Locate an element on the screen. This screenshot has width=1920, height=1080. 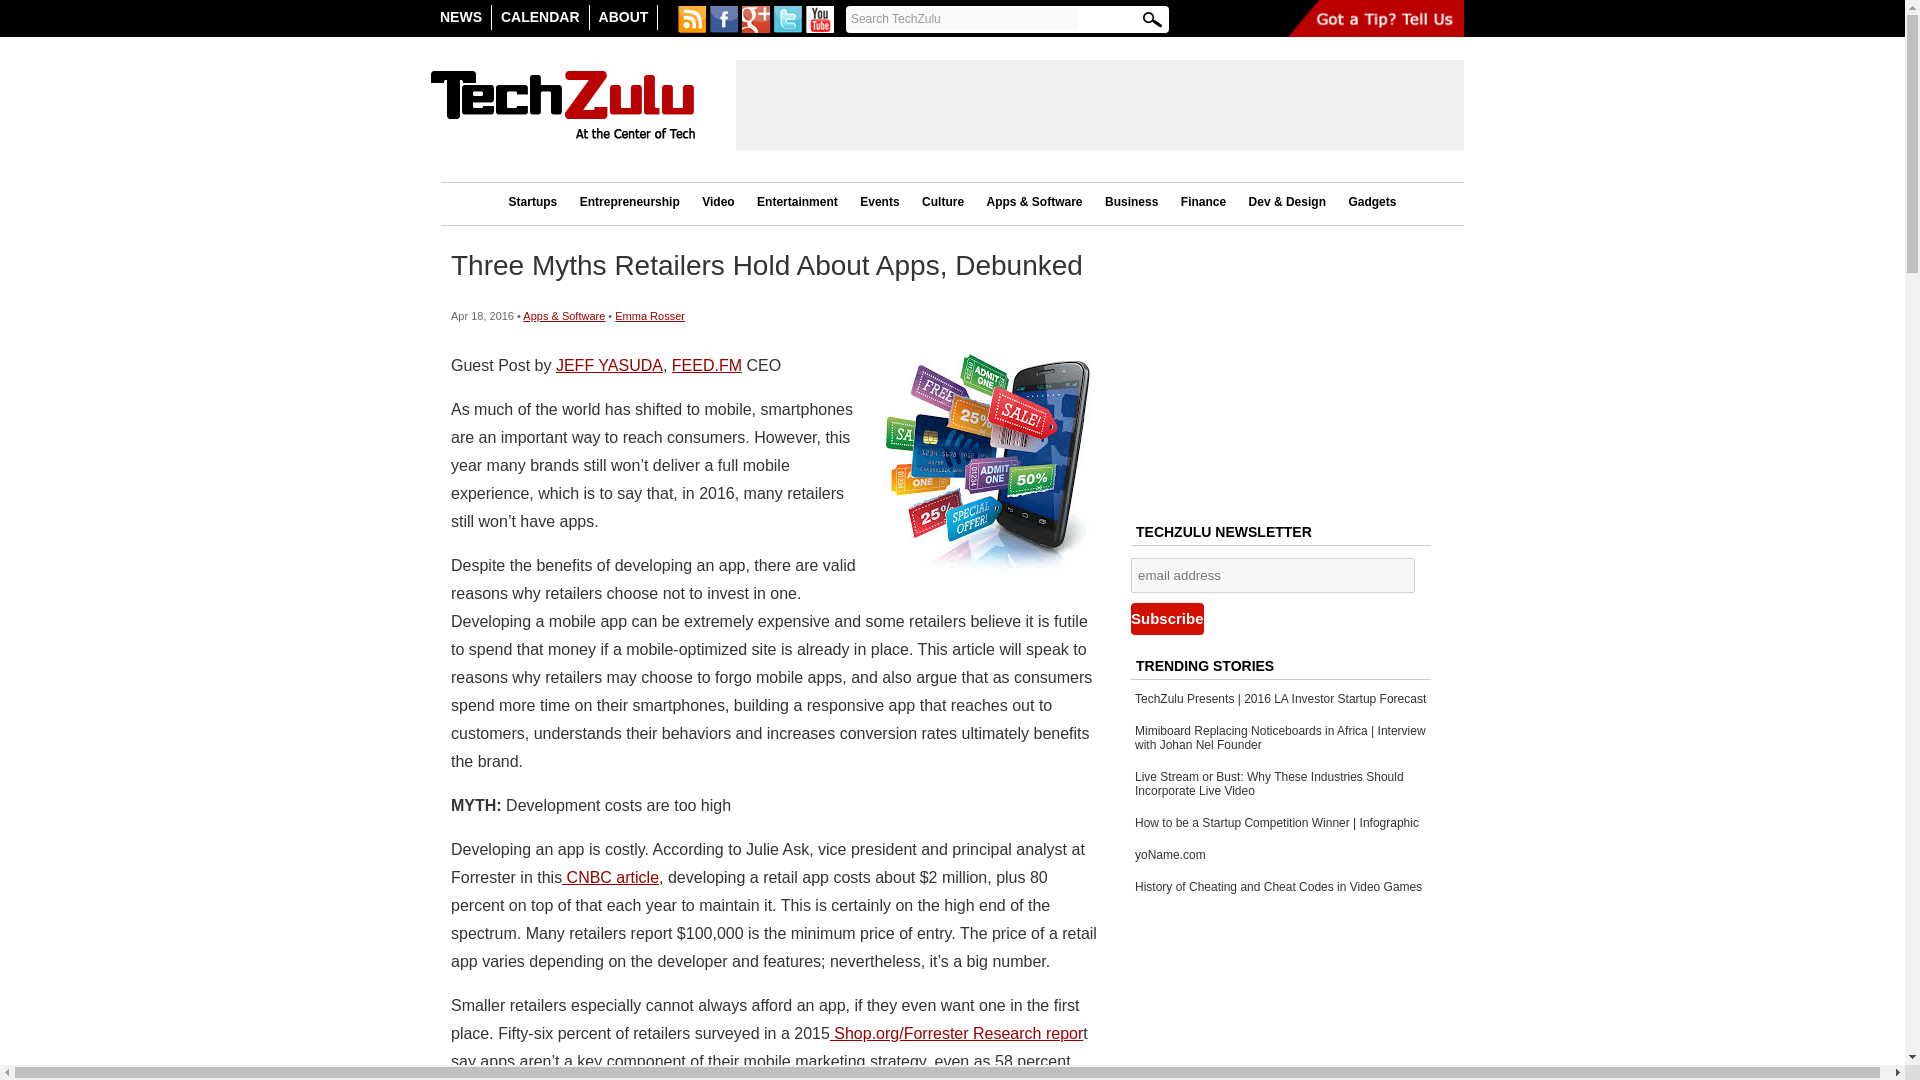
FEED.FM is located at coordinates (706, 365).